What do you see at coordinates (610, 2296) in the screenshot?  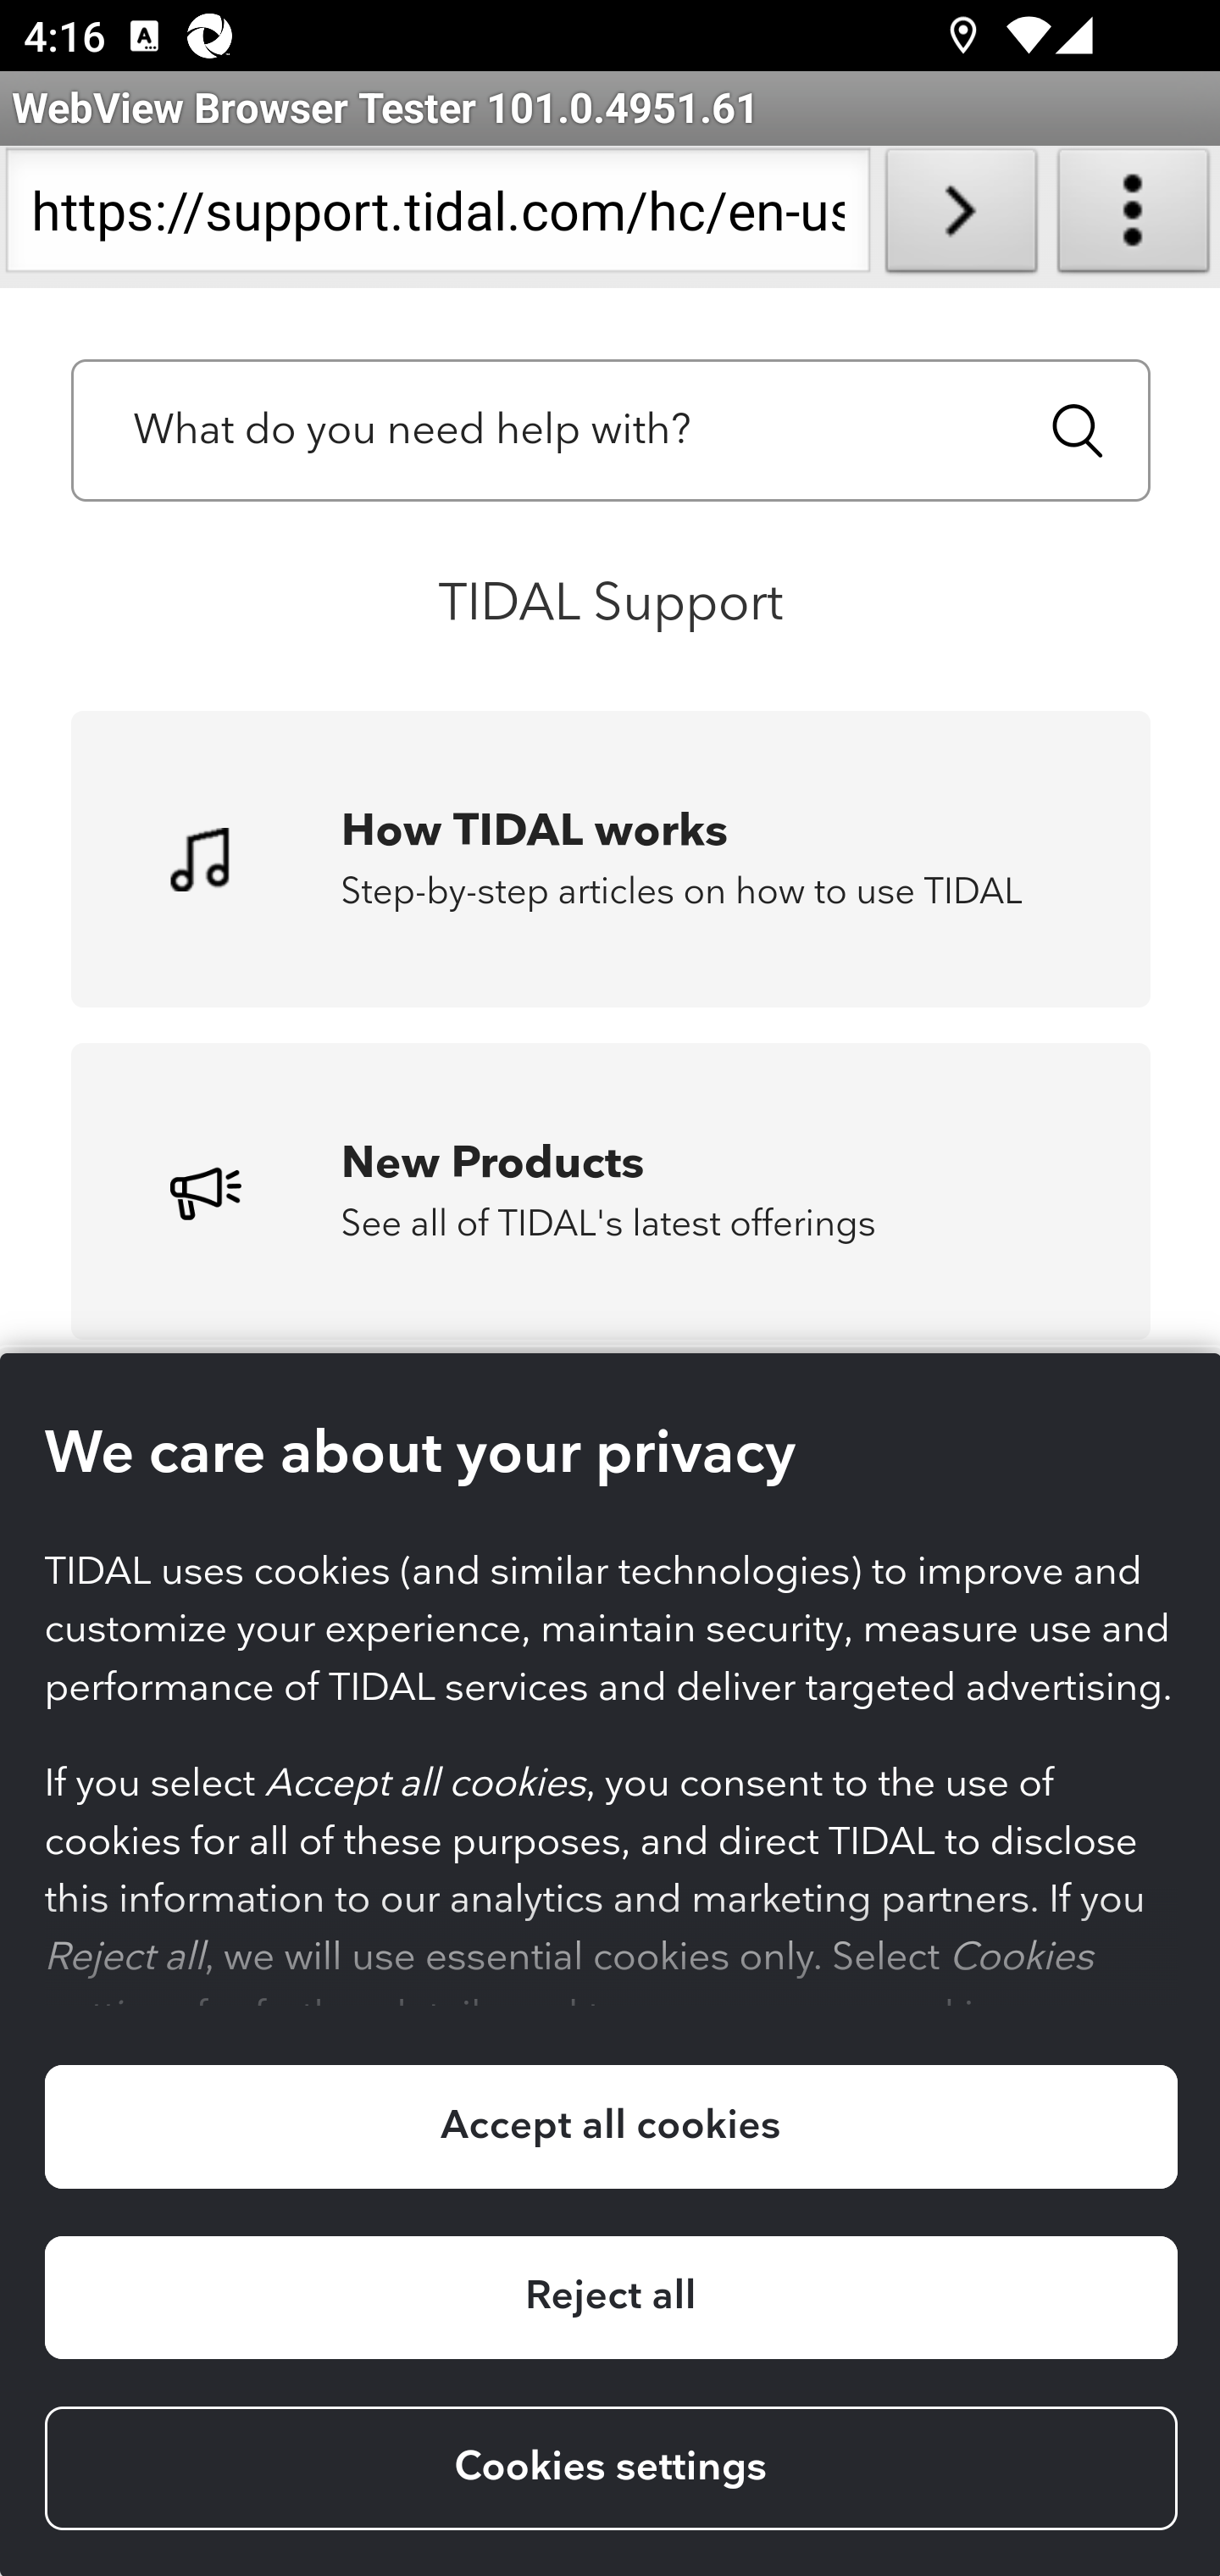 I see `Reject all` at bounding box center [610, 2296].